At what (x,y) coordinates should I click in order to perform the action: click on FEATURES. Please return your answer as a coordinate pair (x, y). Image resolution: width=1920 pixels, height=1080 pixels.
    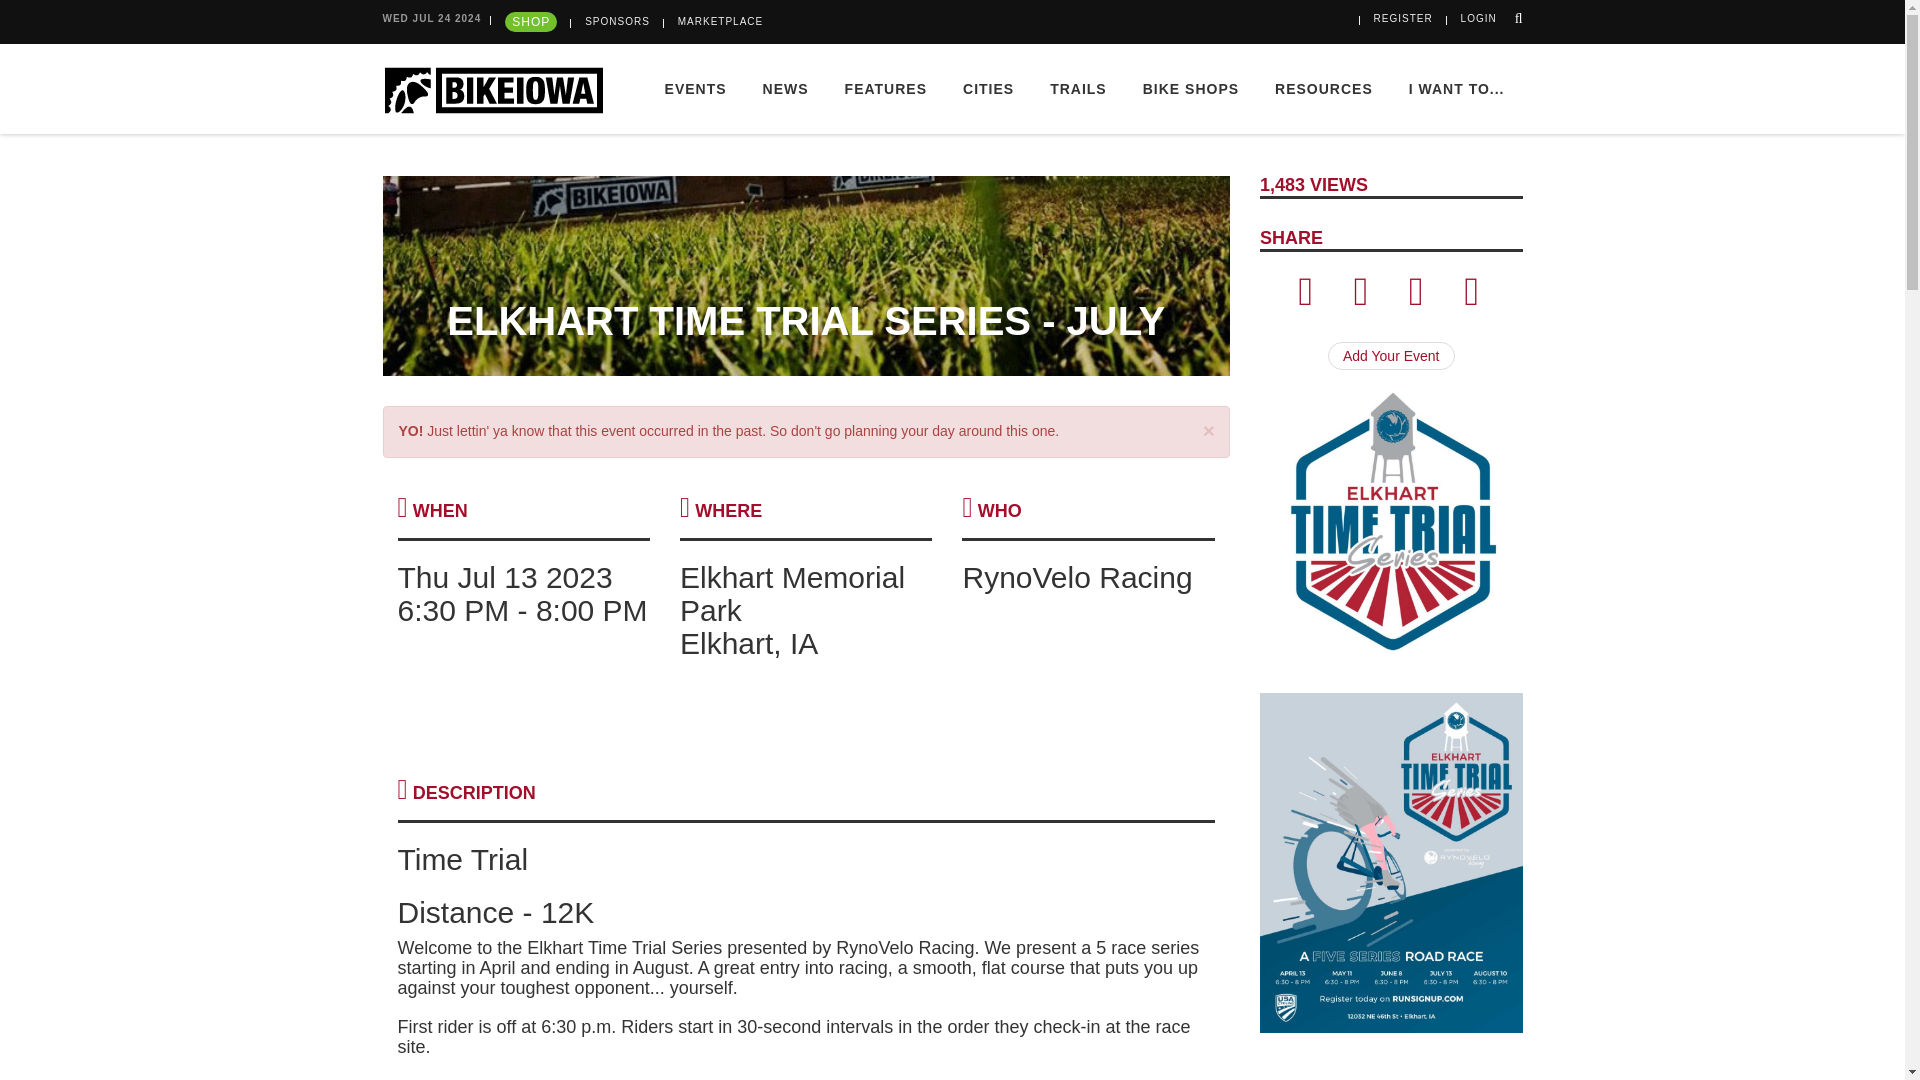
    Looking at the image, I should click on (886, 88).